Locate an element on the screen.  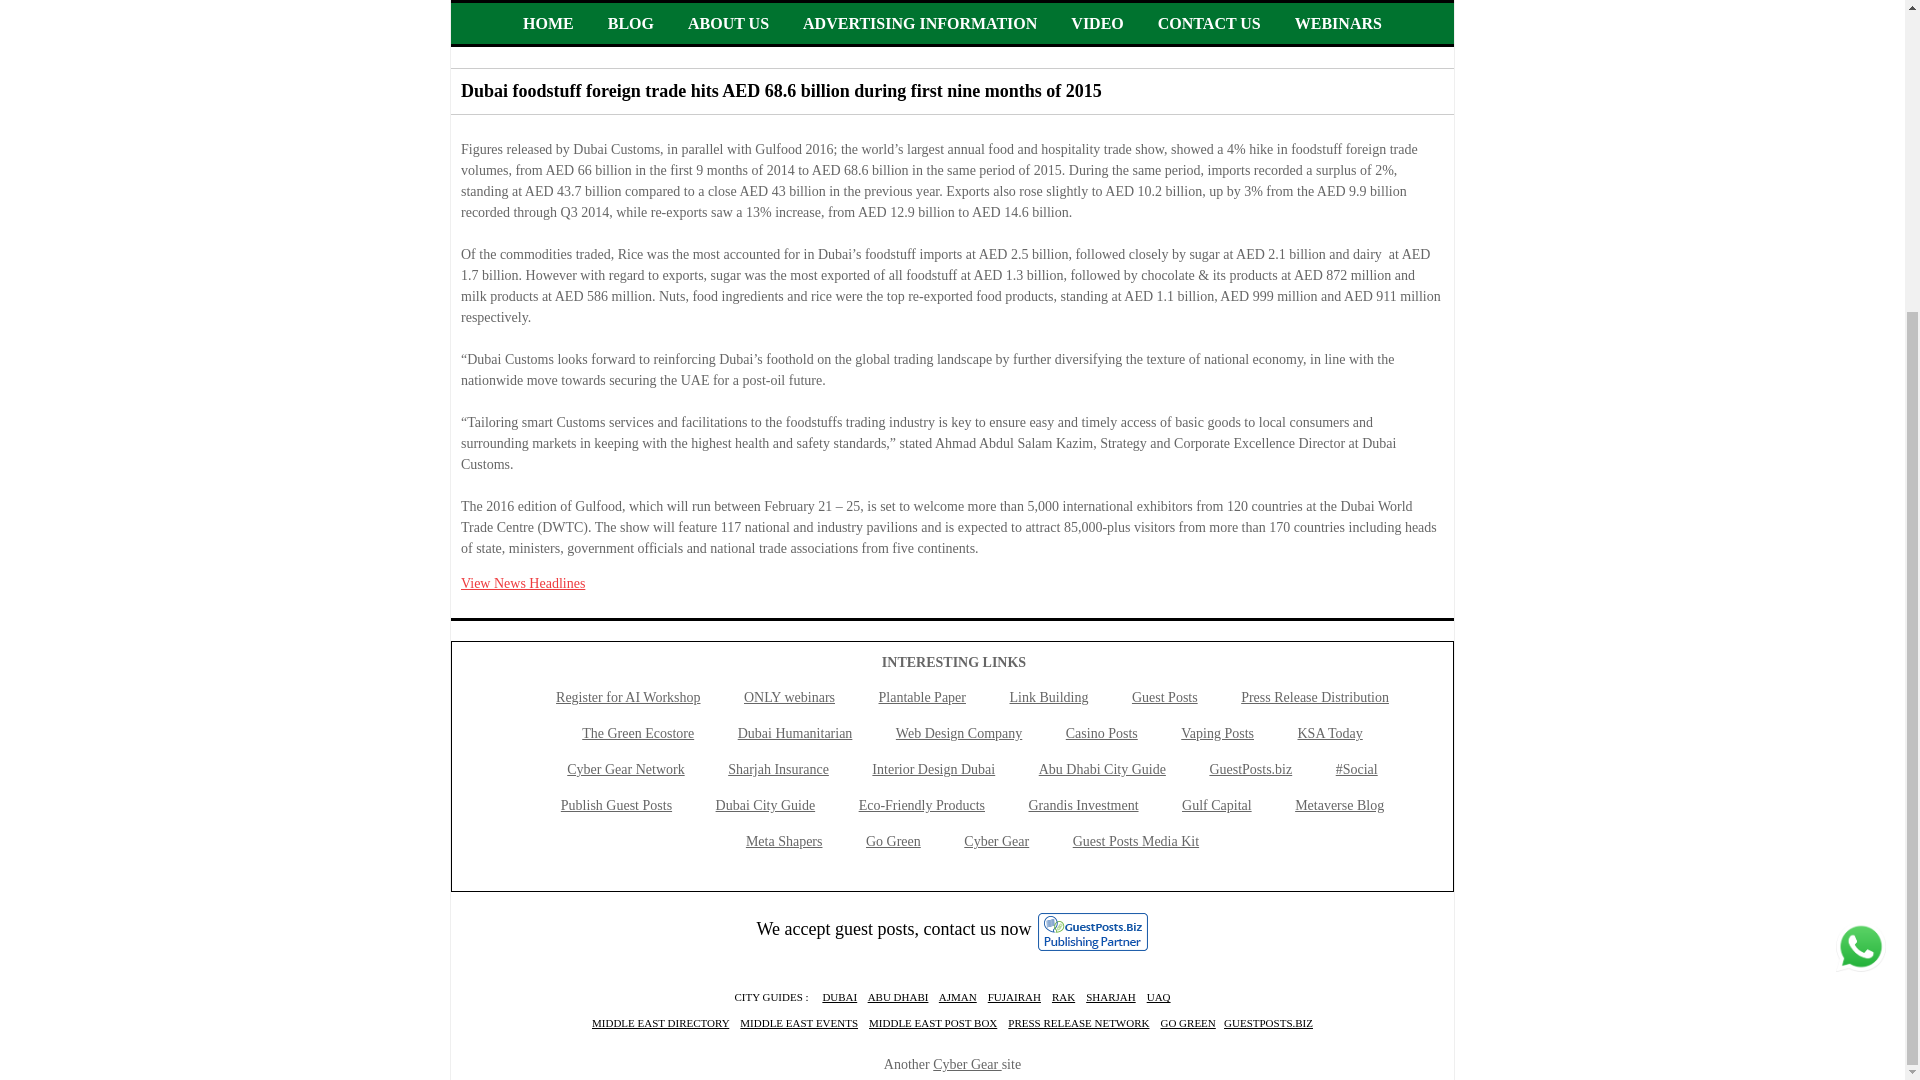
Link Building is located at coordinates (1048, 698).